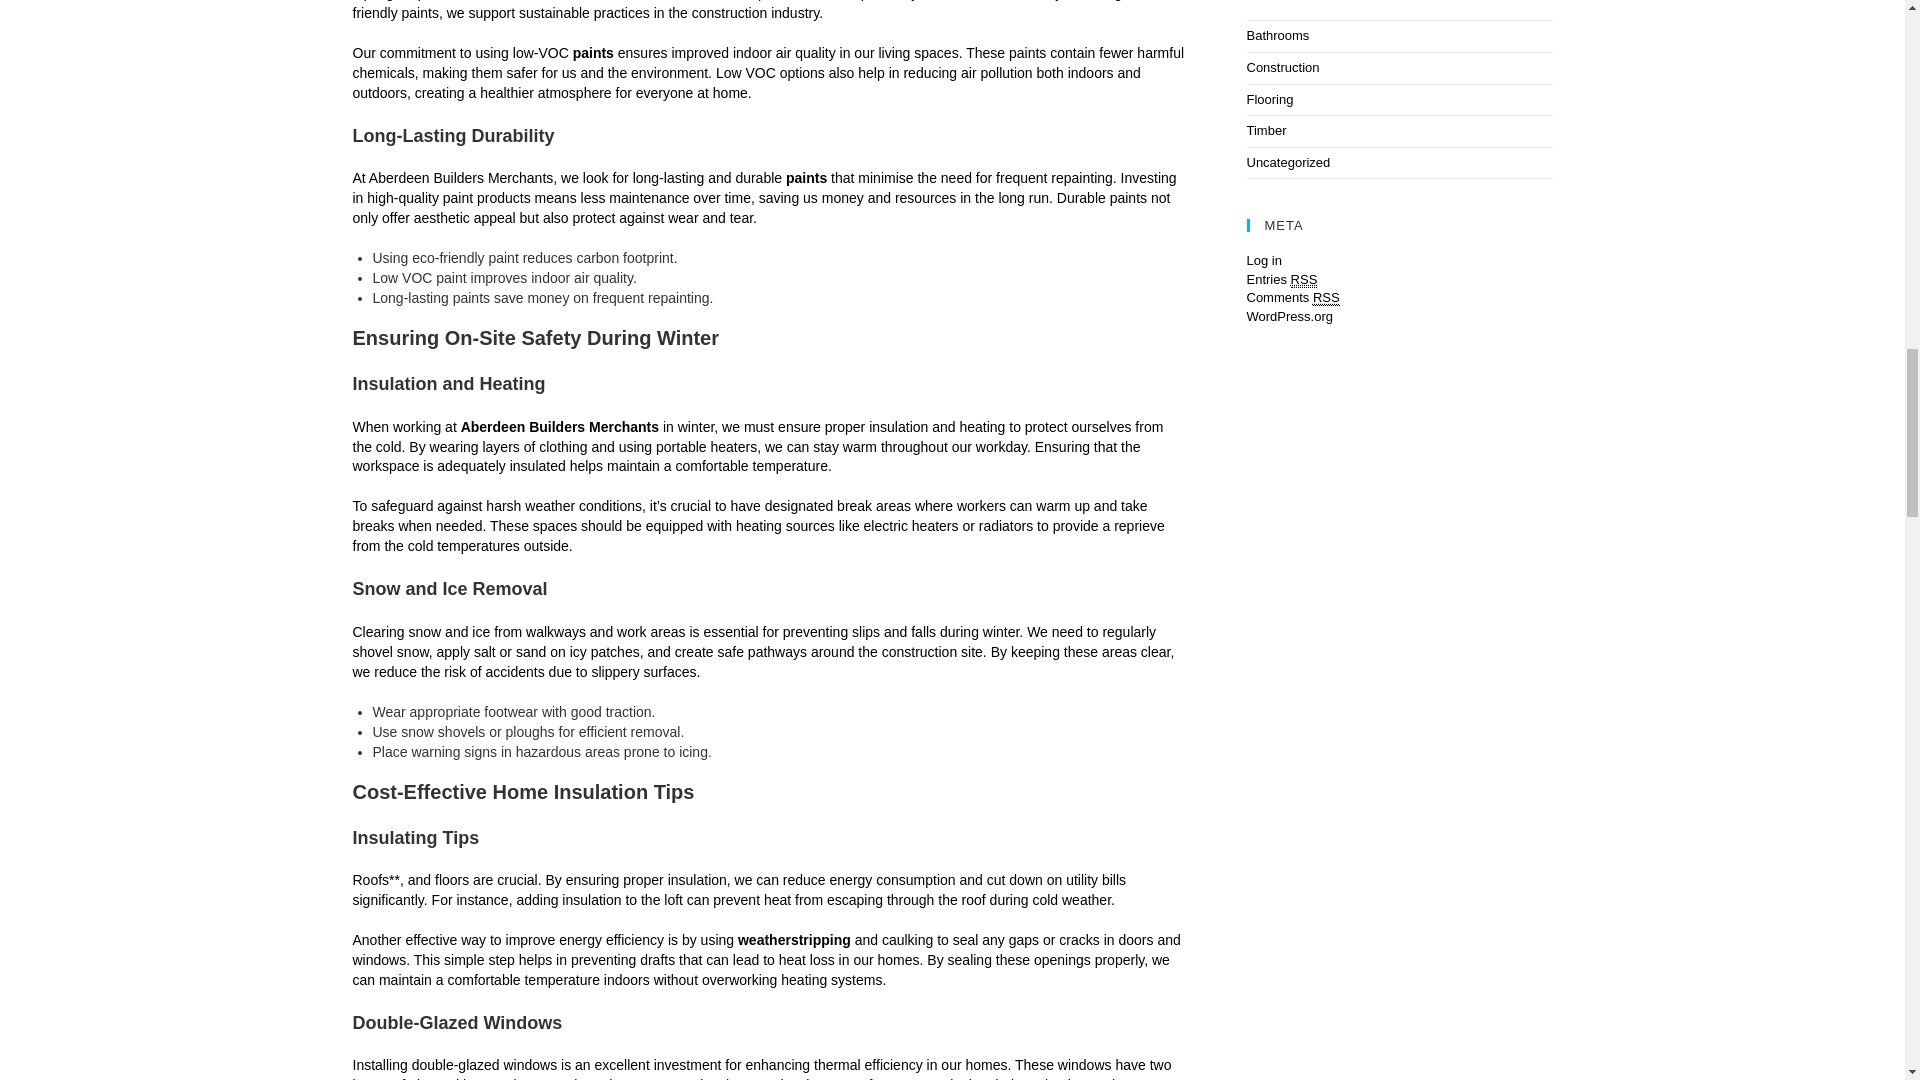 The width and height of the screenshot is (1920, 1080). What do you see at coordinates (1304, 280) in the screenshot?
I see `Really Simple Syndication` at bounding box center [1304, 280].